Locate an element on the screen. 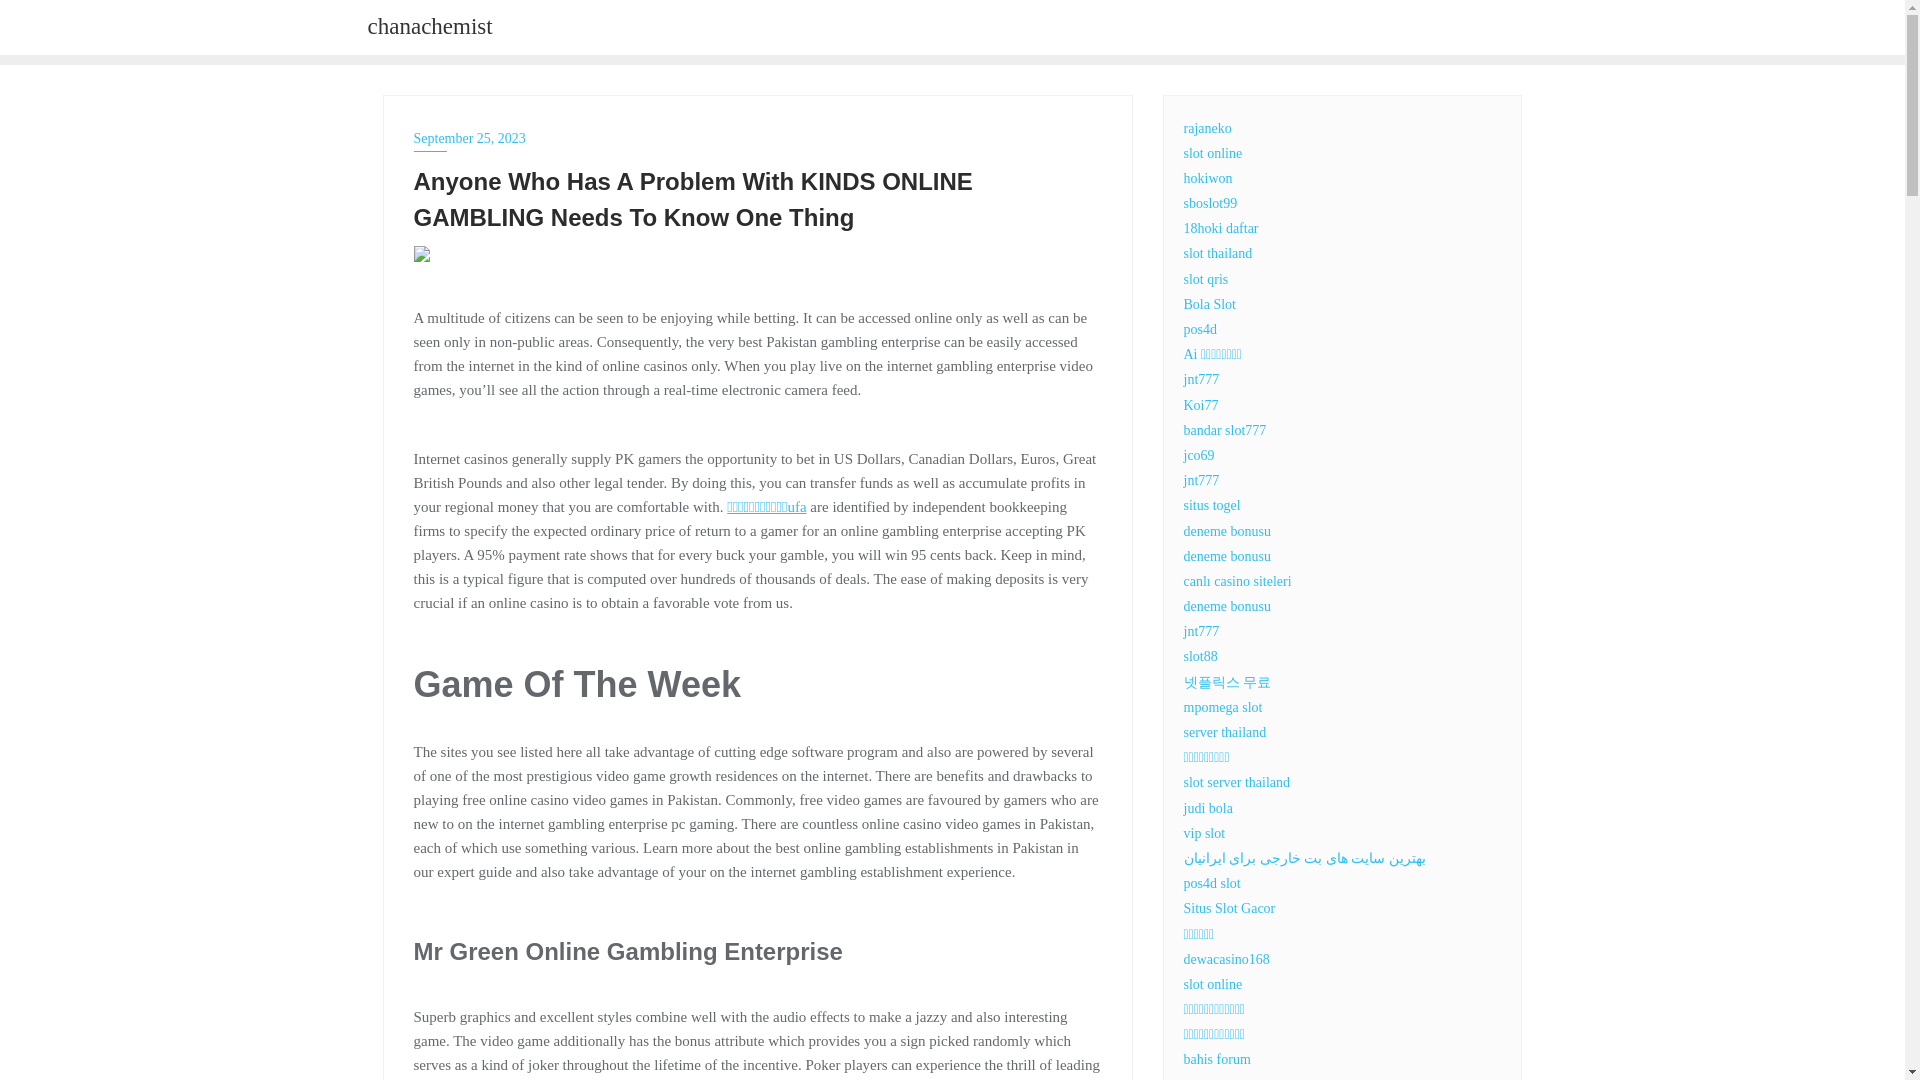 The width and height of the screenshot is (1920, 1080). slot thailand is located at coordinates (1218, 254).